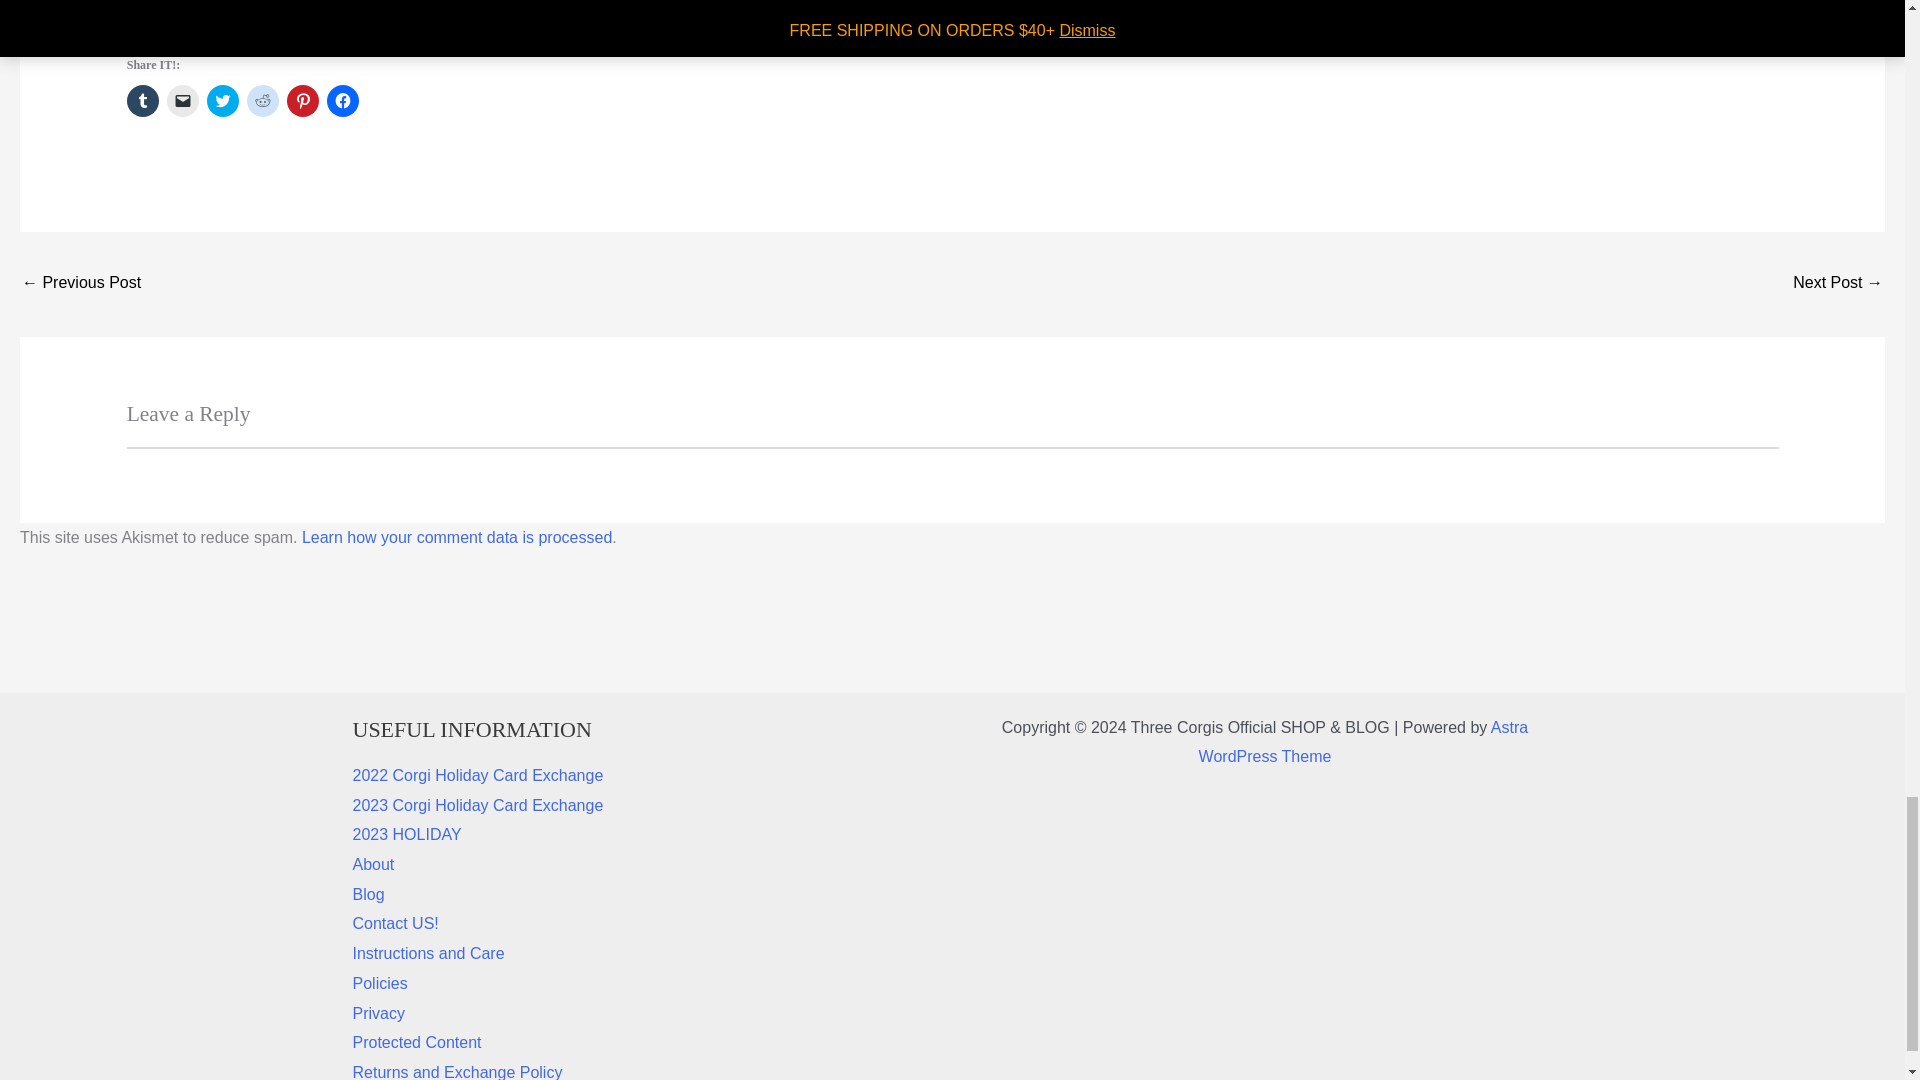  What do you see at coordinates (80, 284) in the screenshot?
I see `Corgi Butts drive you nuts!!!` at bounding box center [80, 284].